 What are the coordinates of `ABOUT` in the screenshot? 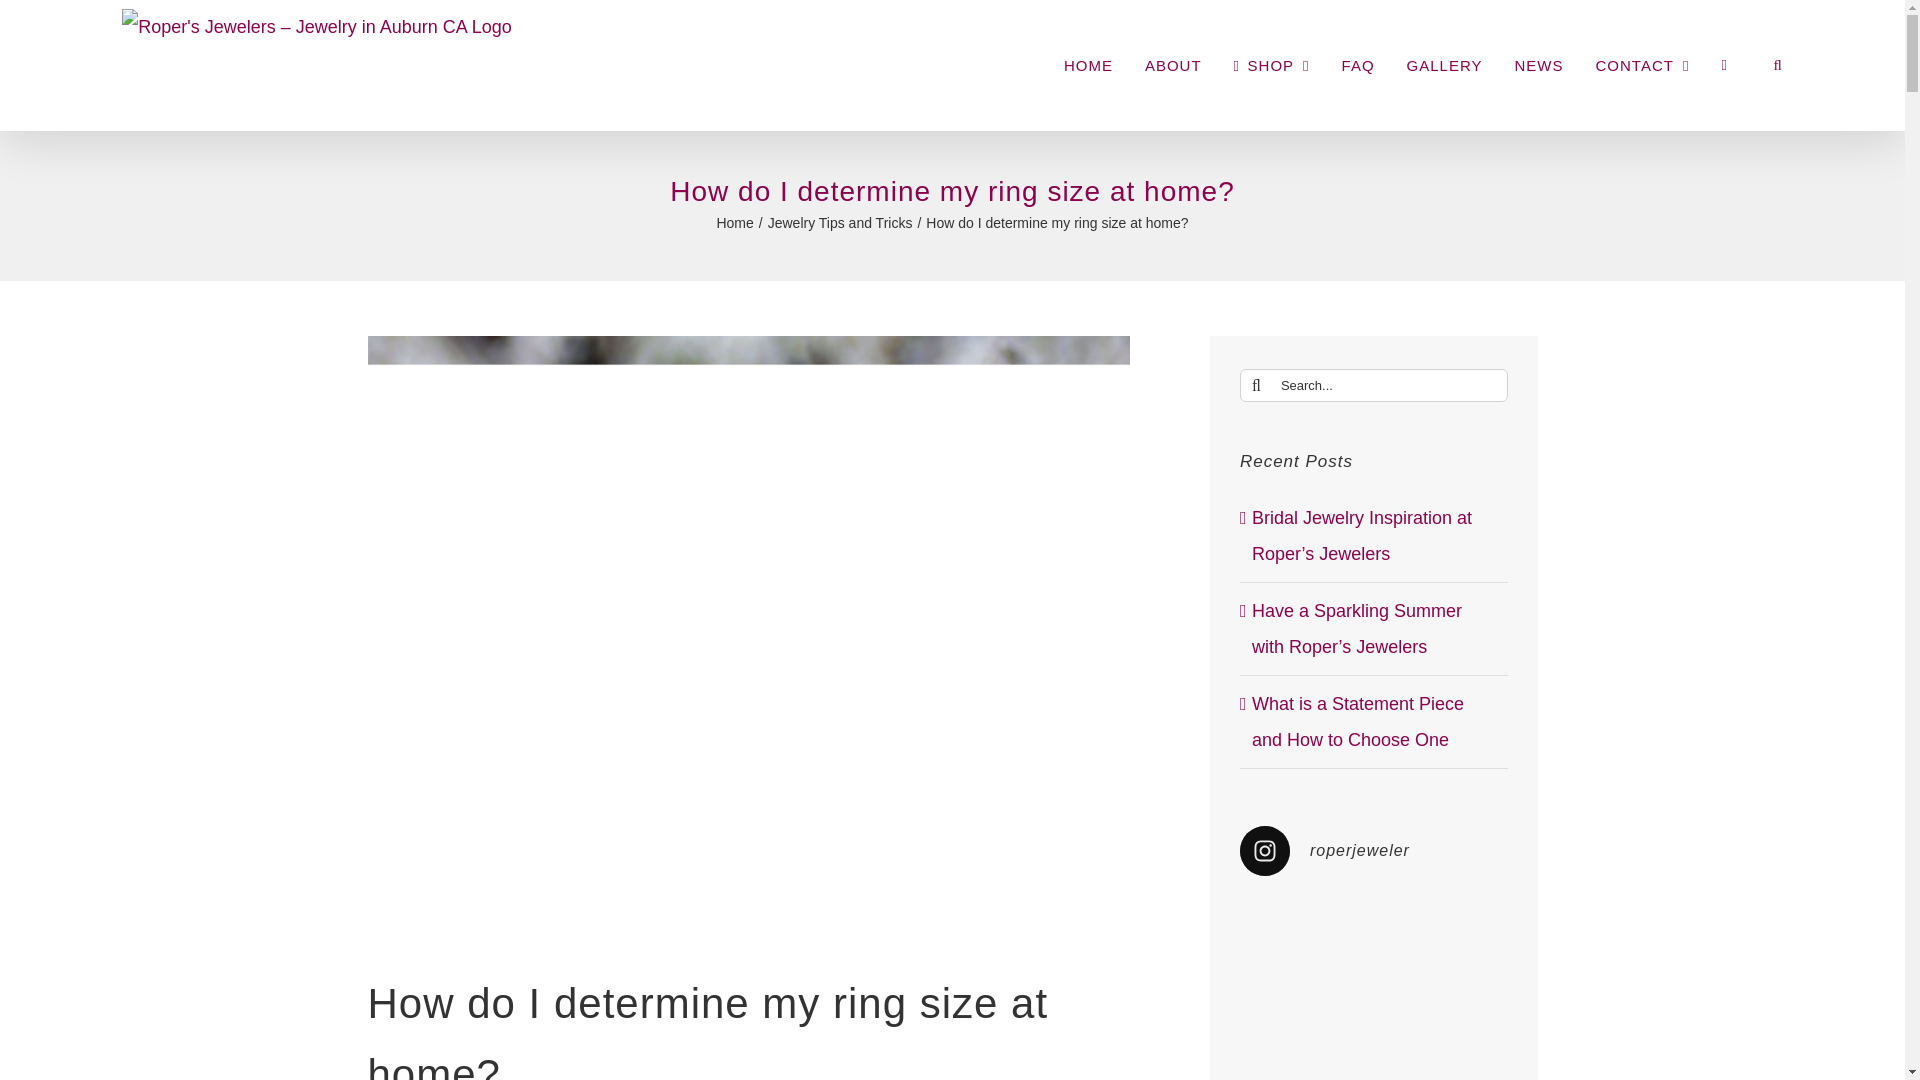 It's located at (1172, 65).